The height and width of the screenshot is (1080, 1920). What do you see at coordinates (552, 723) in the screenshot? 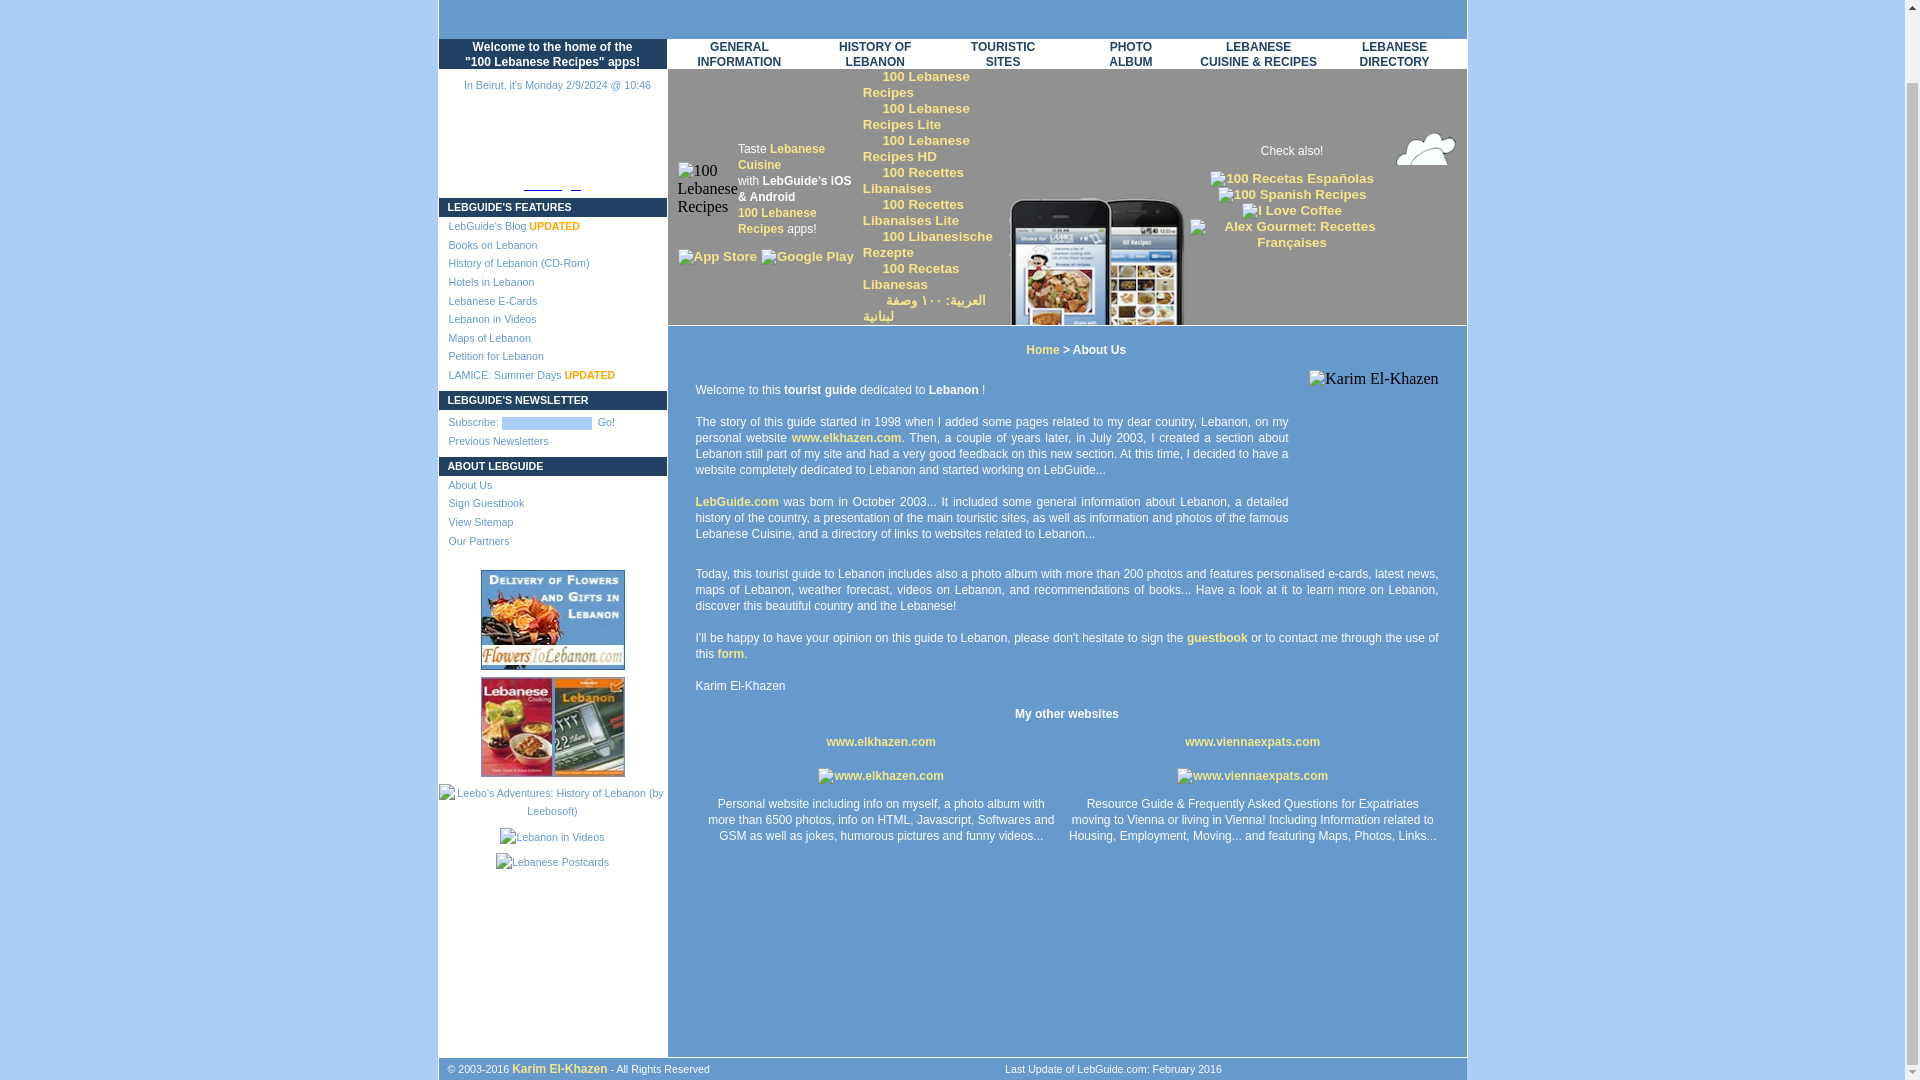
I see `Recommended Books by LebGuide - Lebanese Books` at bounding box center [552, 723].